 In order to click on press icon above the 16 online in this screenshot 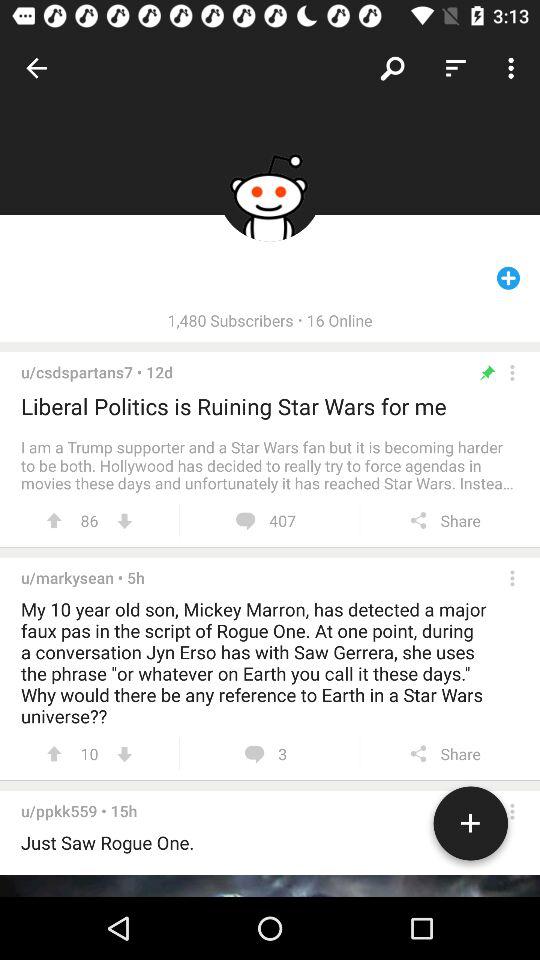, I will do `click(392, 68)`.